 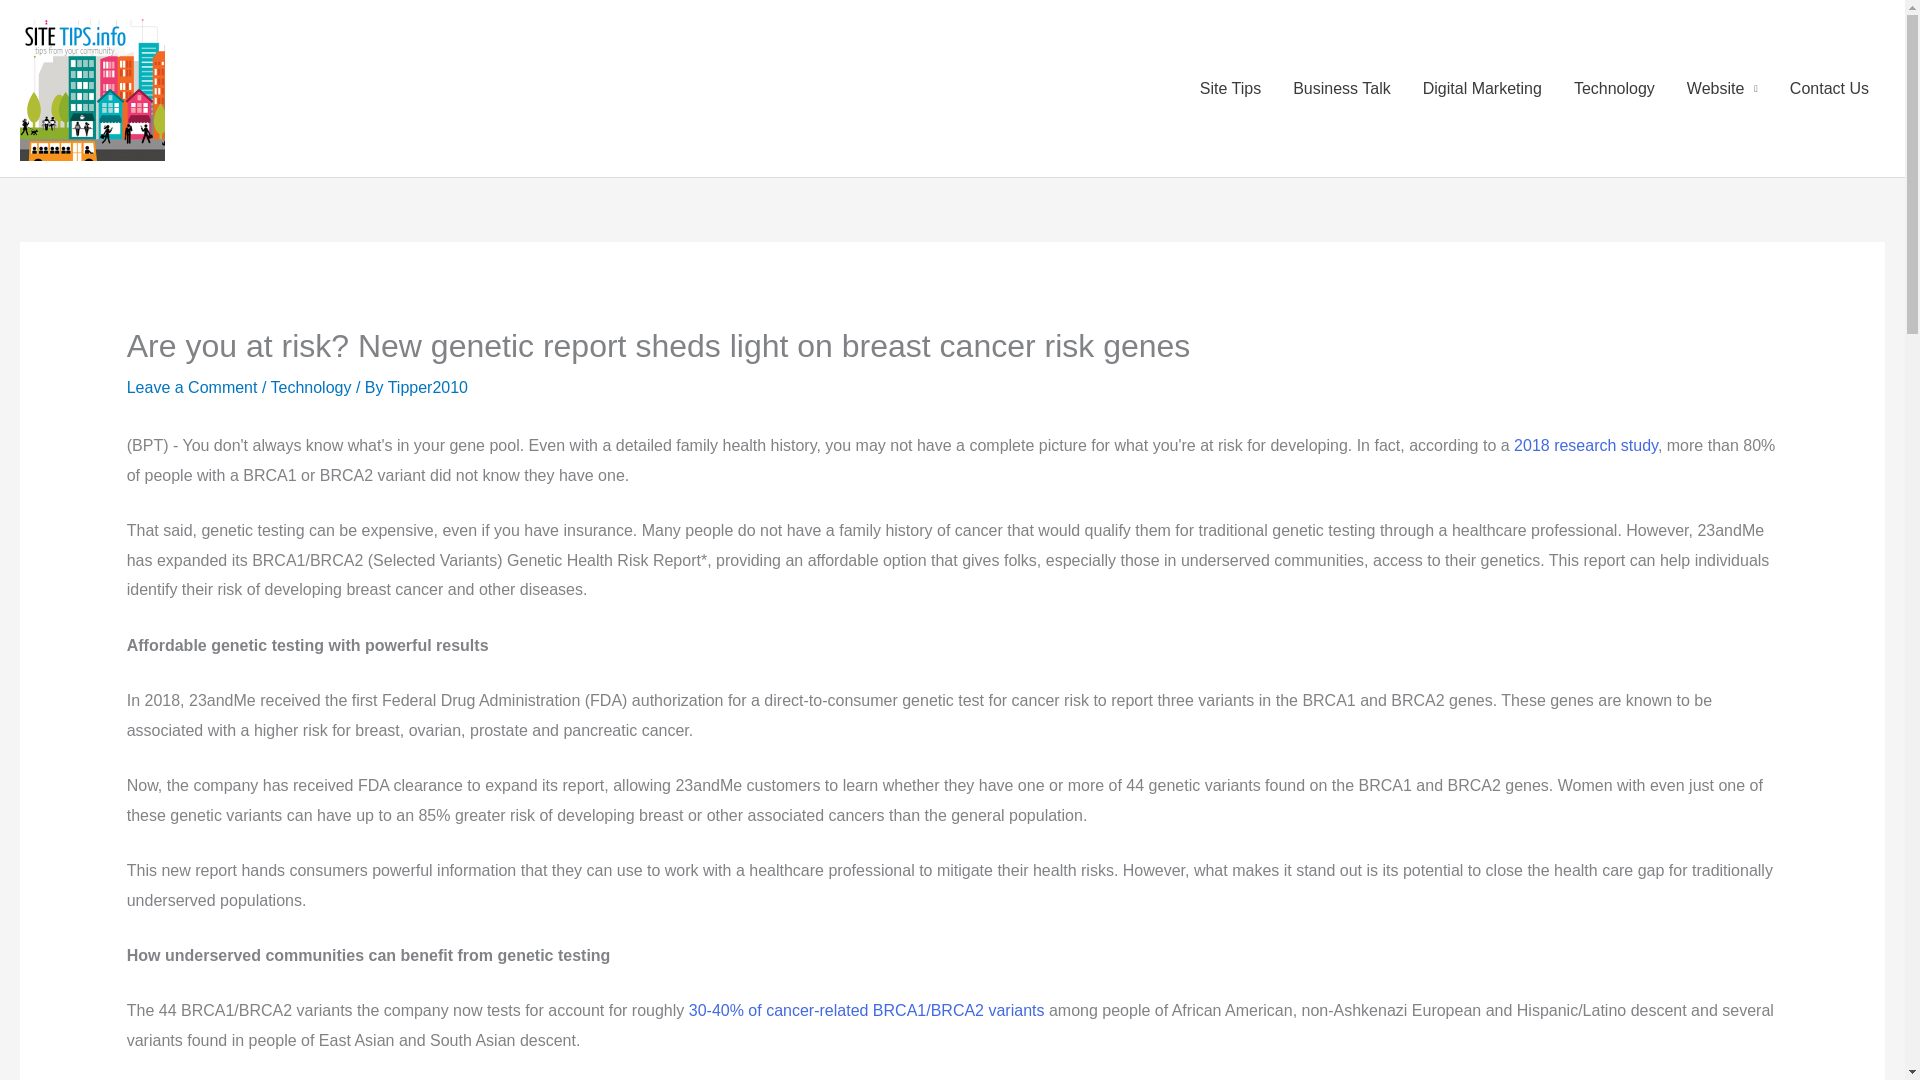 I want to click on 2018 research study, so click(x=1586, y=445).